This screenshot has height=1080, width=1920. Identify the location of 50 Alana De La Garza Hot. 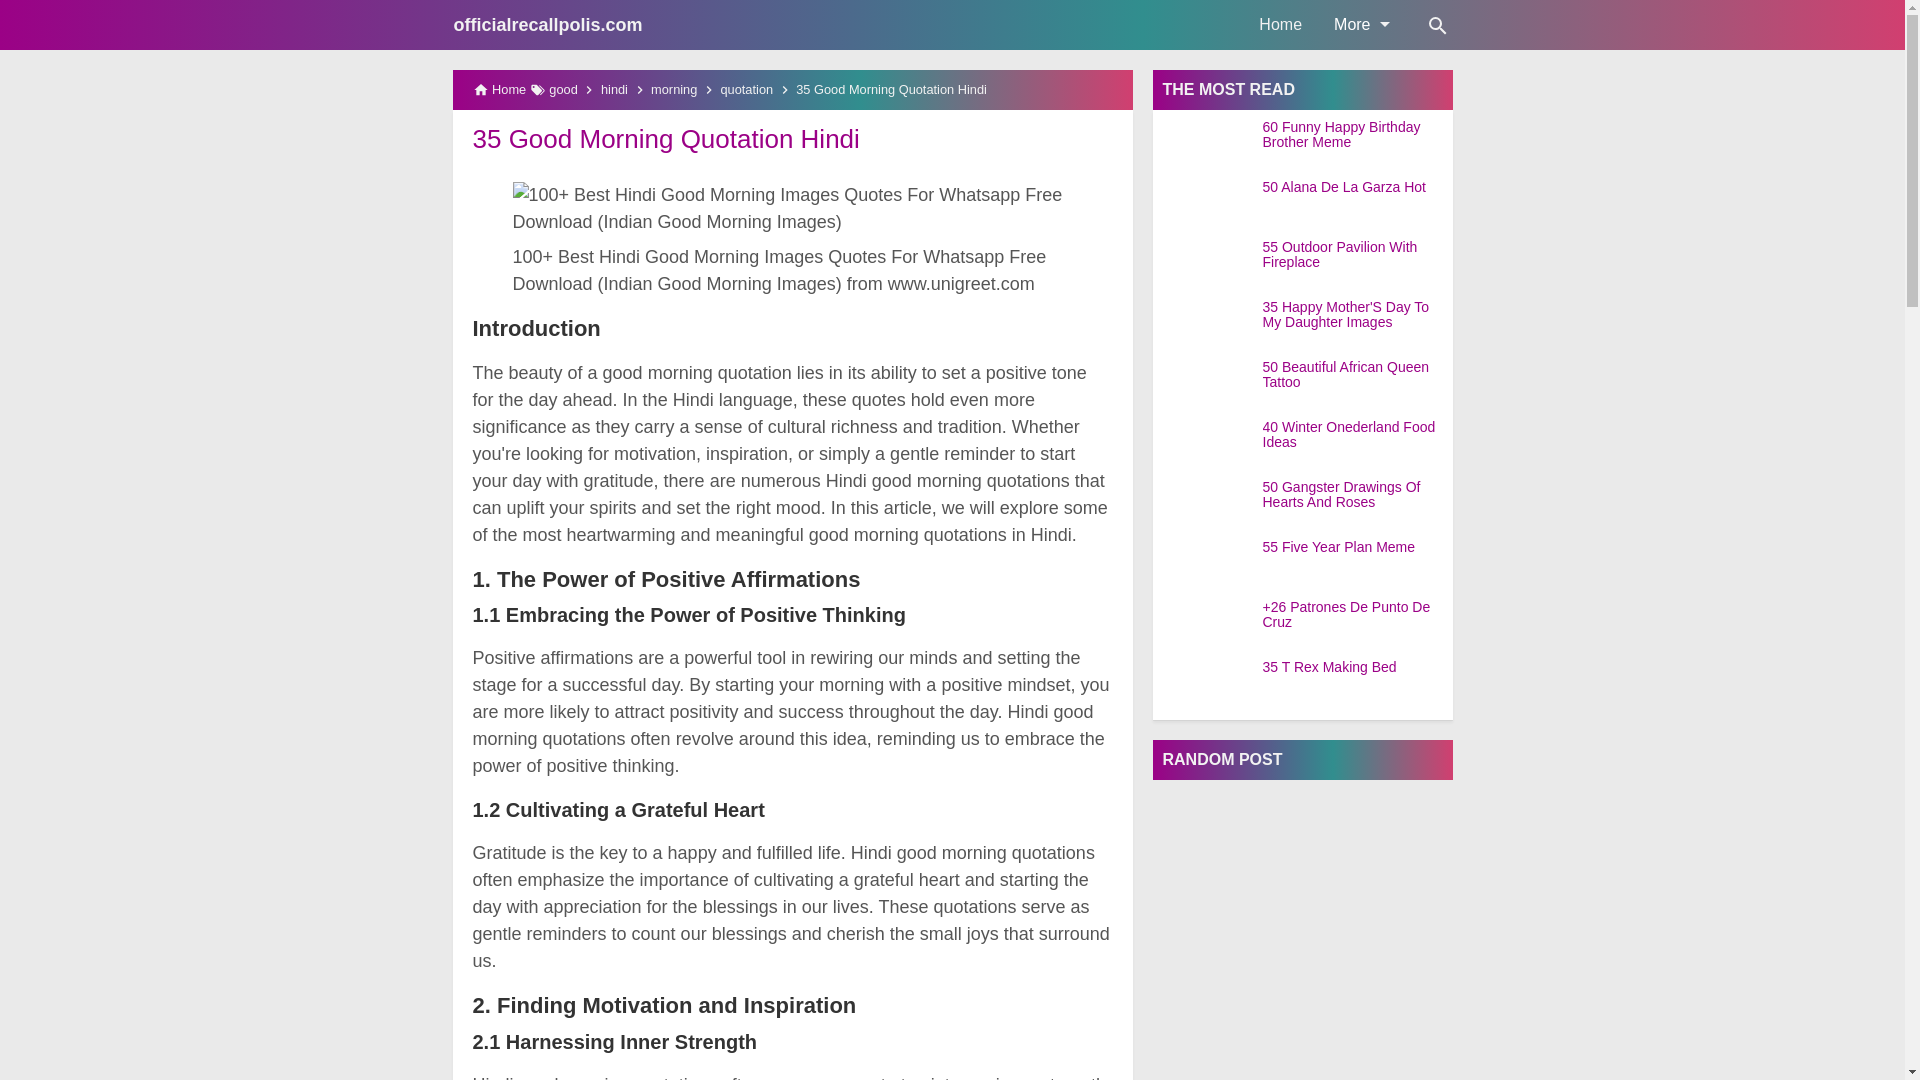
(1356, 188).